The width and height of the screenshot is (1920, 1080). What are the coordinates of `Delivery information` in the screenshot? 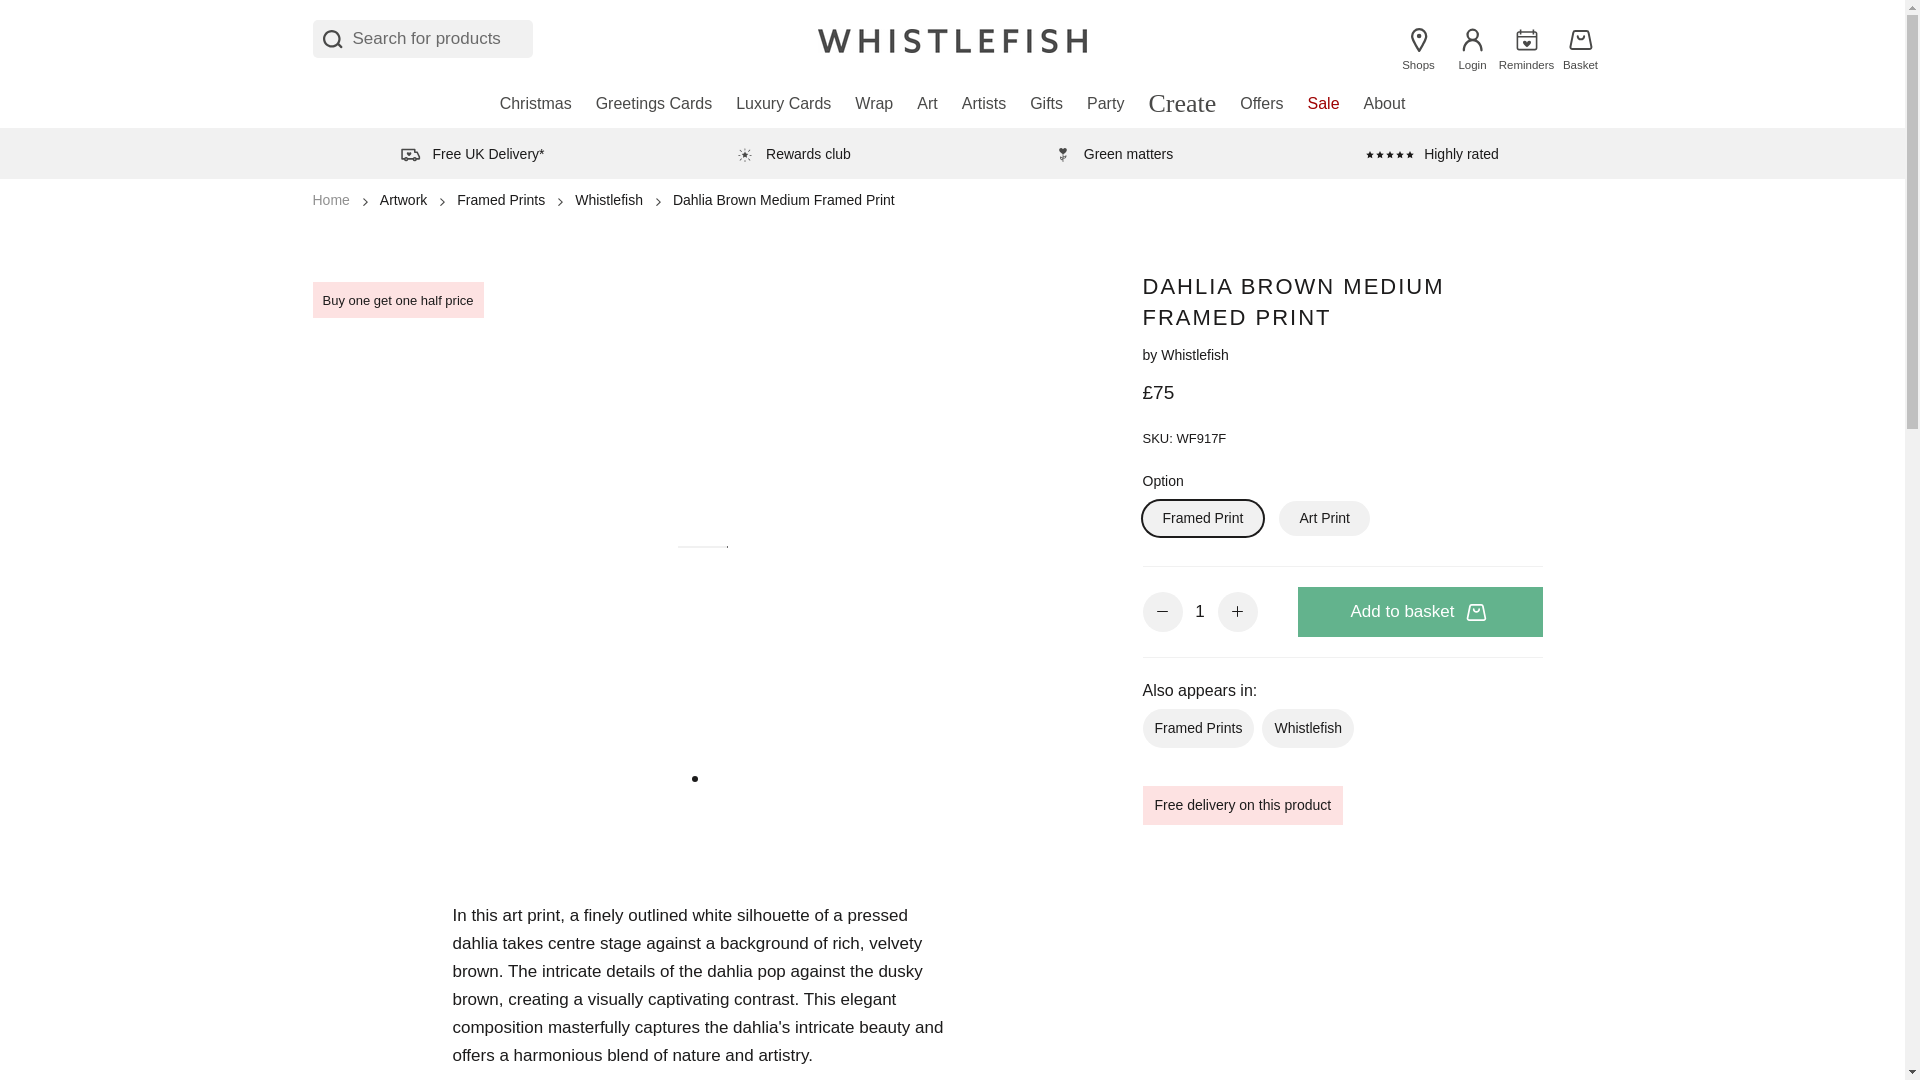 It's located at (792, 153).